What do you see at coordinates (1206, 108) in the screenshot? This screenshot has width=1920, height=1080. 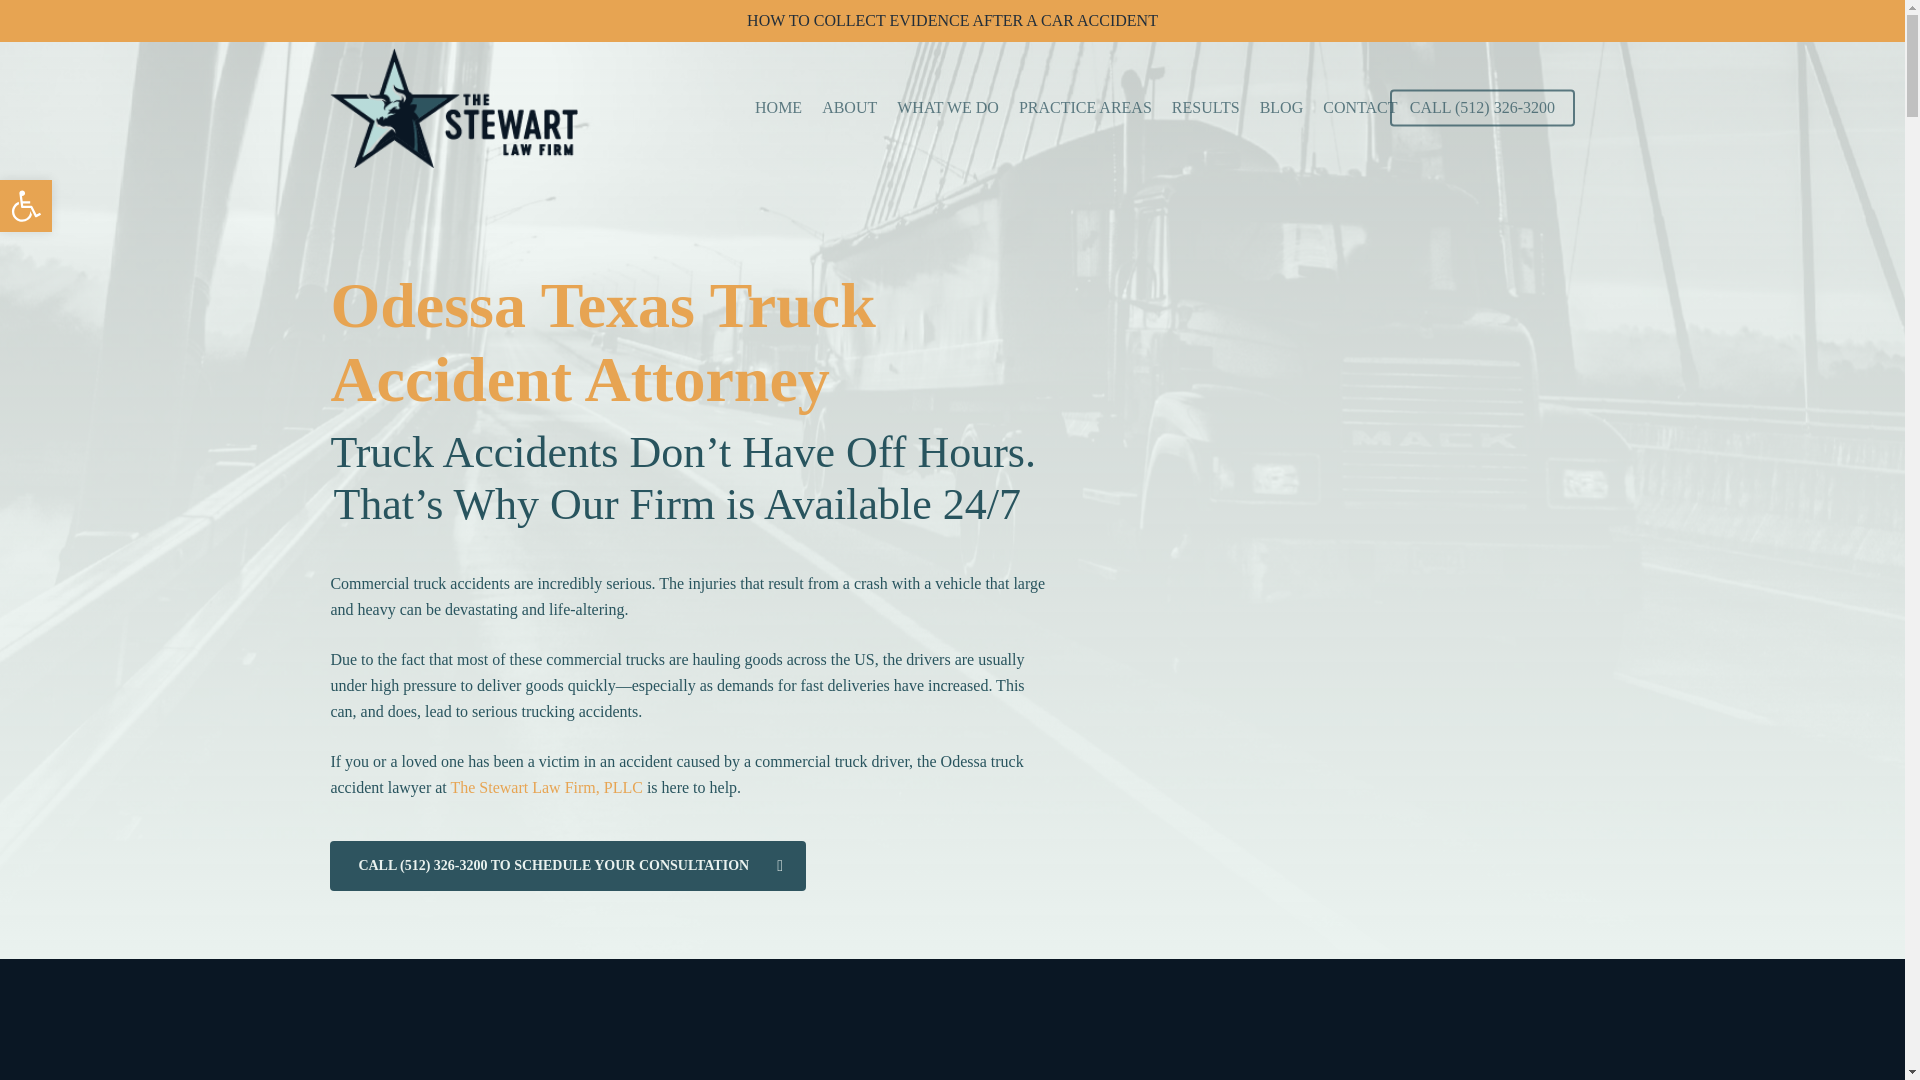 I see `RESULTS` at bounding box center [1206, 108].